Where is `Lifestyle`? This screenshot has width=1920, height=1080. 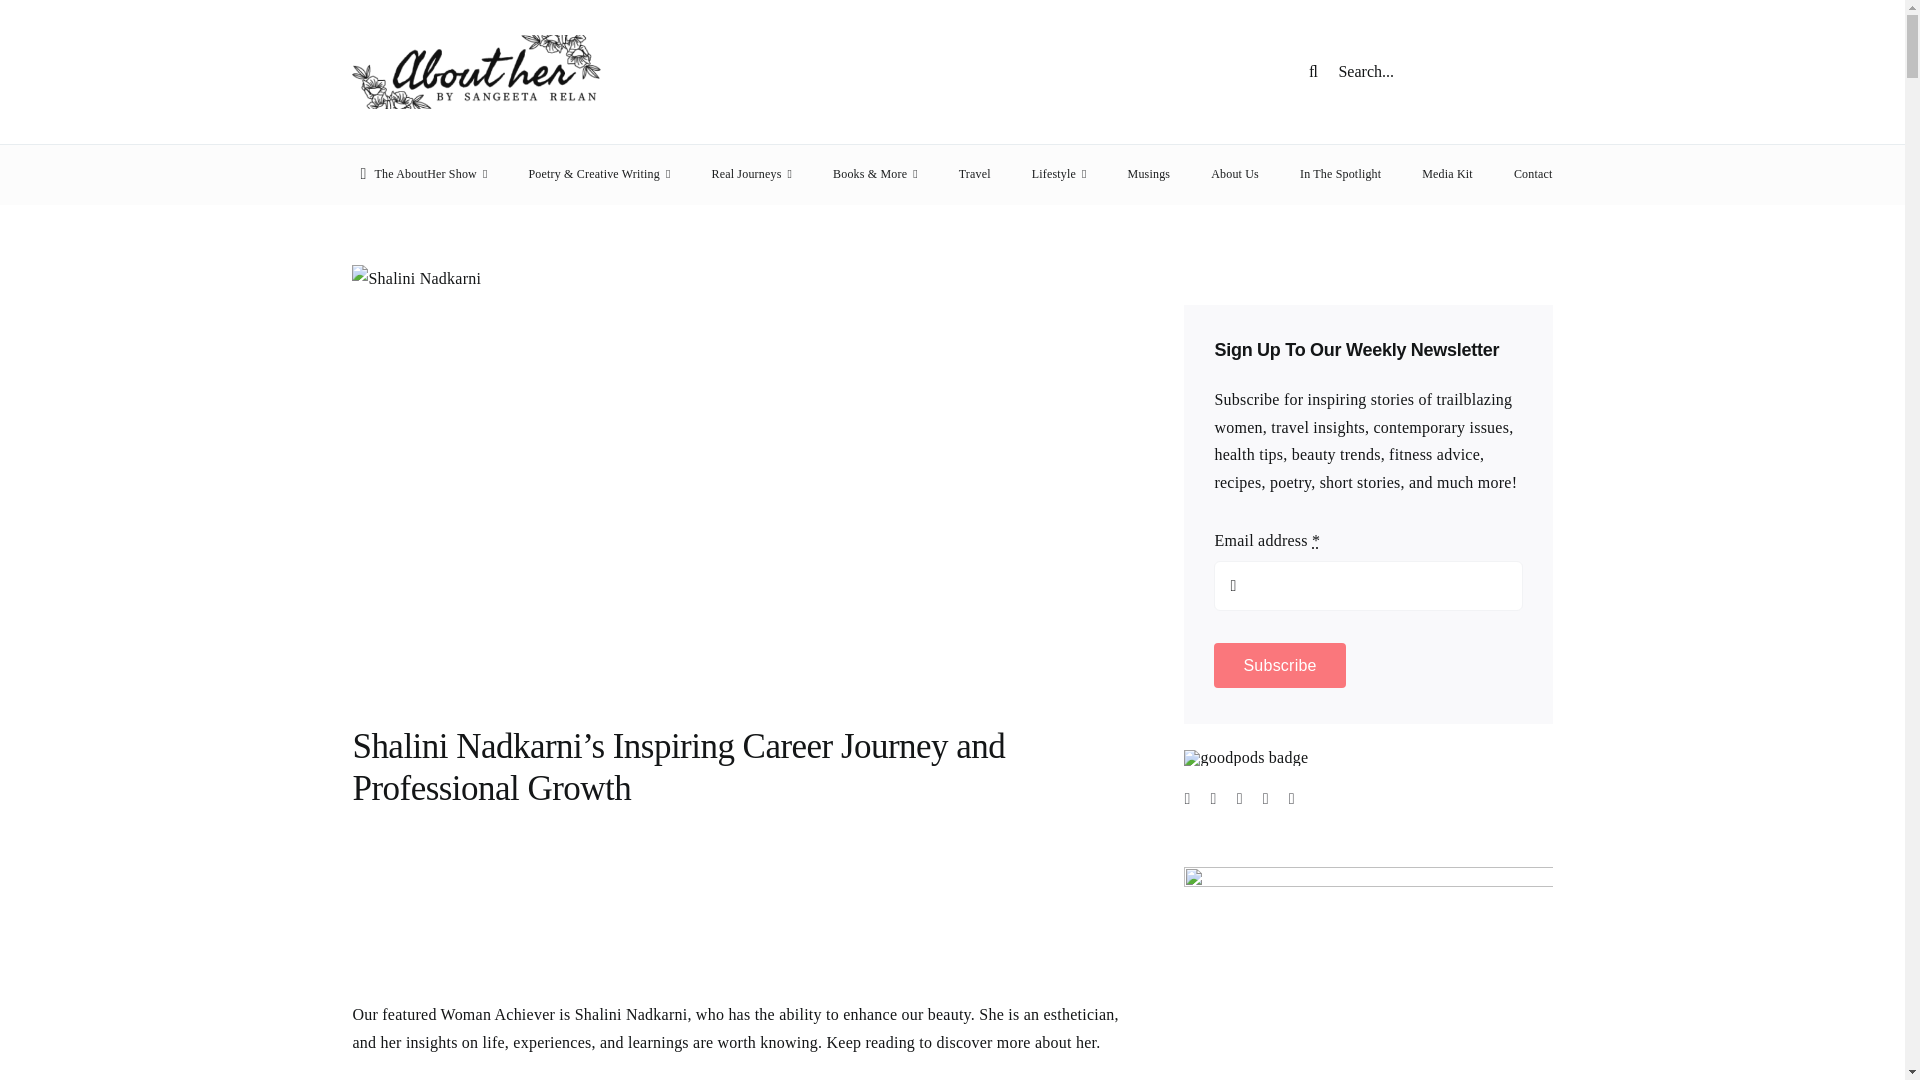 Lifestyle is located at coordinates (1059, 174).